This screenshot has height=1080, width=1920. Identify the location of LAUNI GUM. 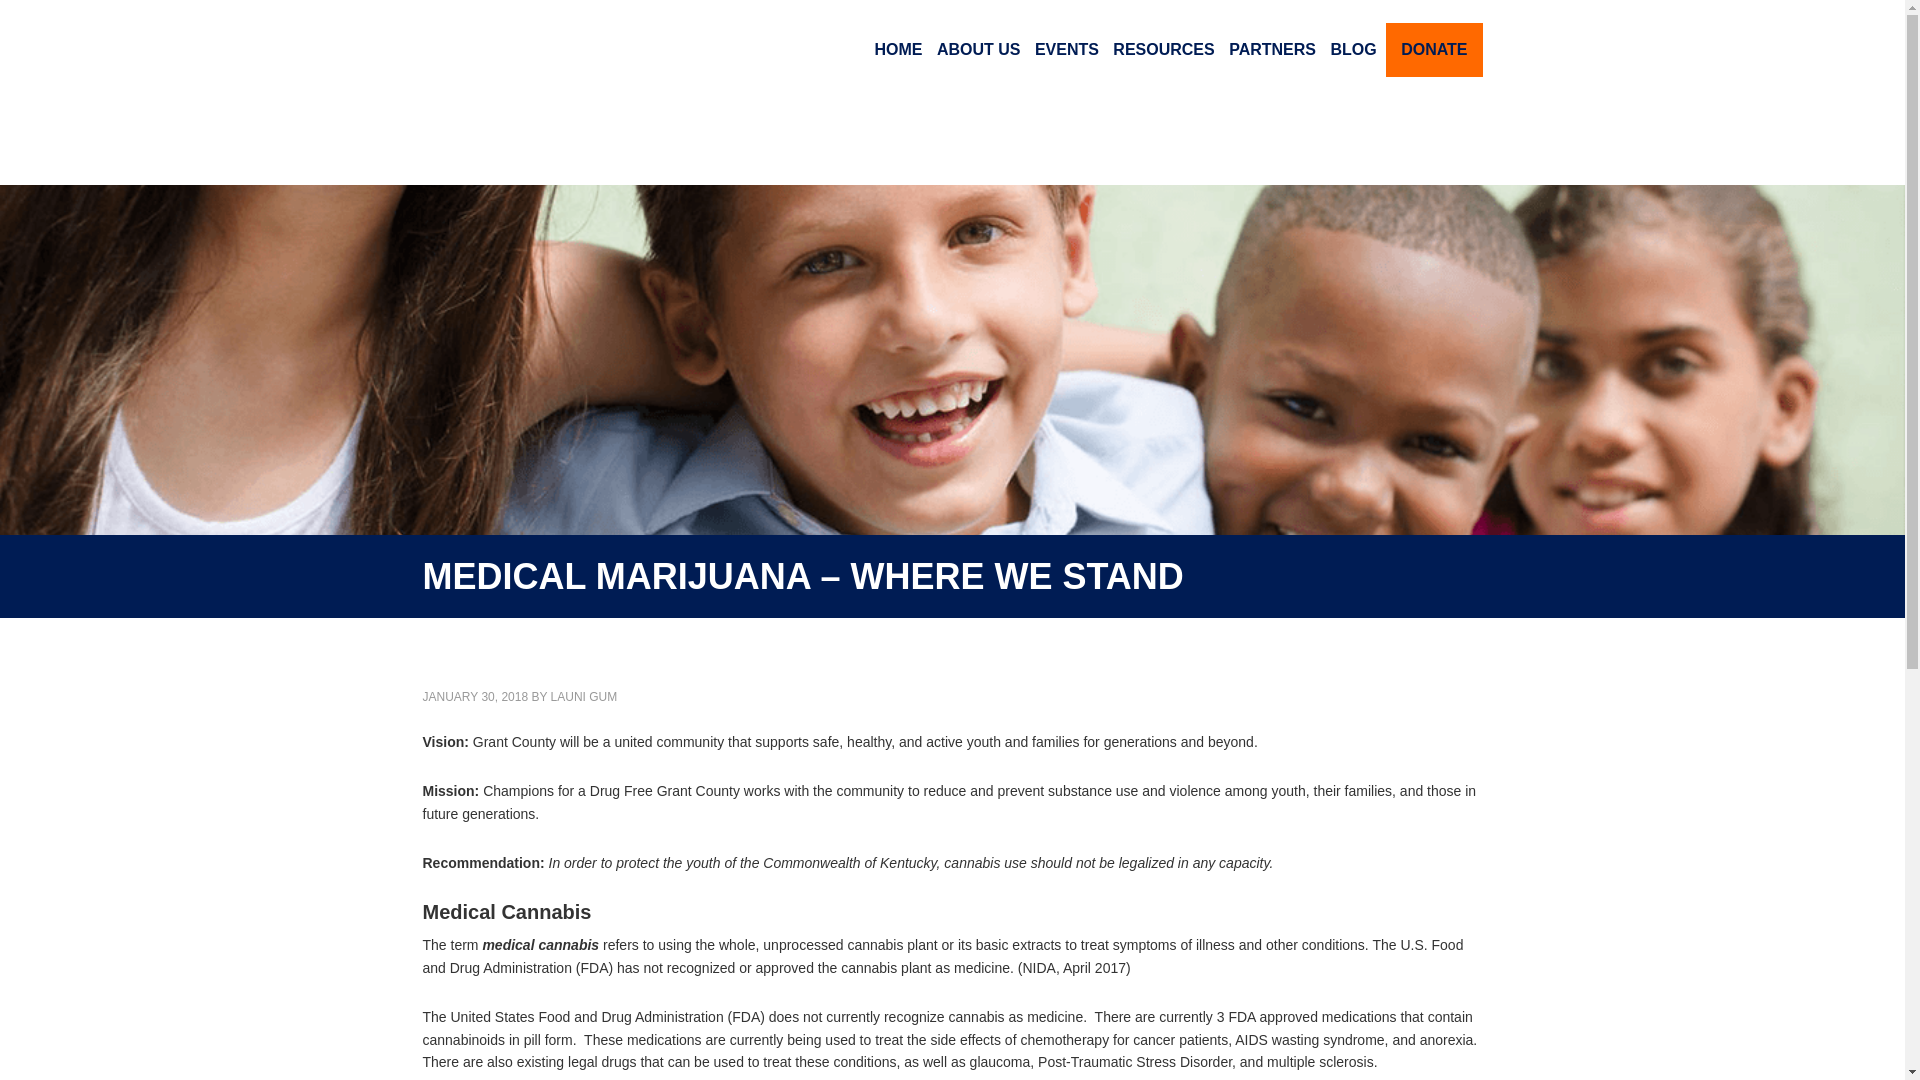
(584, 697).